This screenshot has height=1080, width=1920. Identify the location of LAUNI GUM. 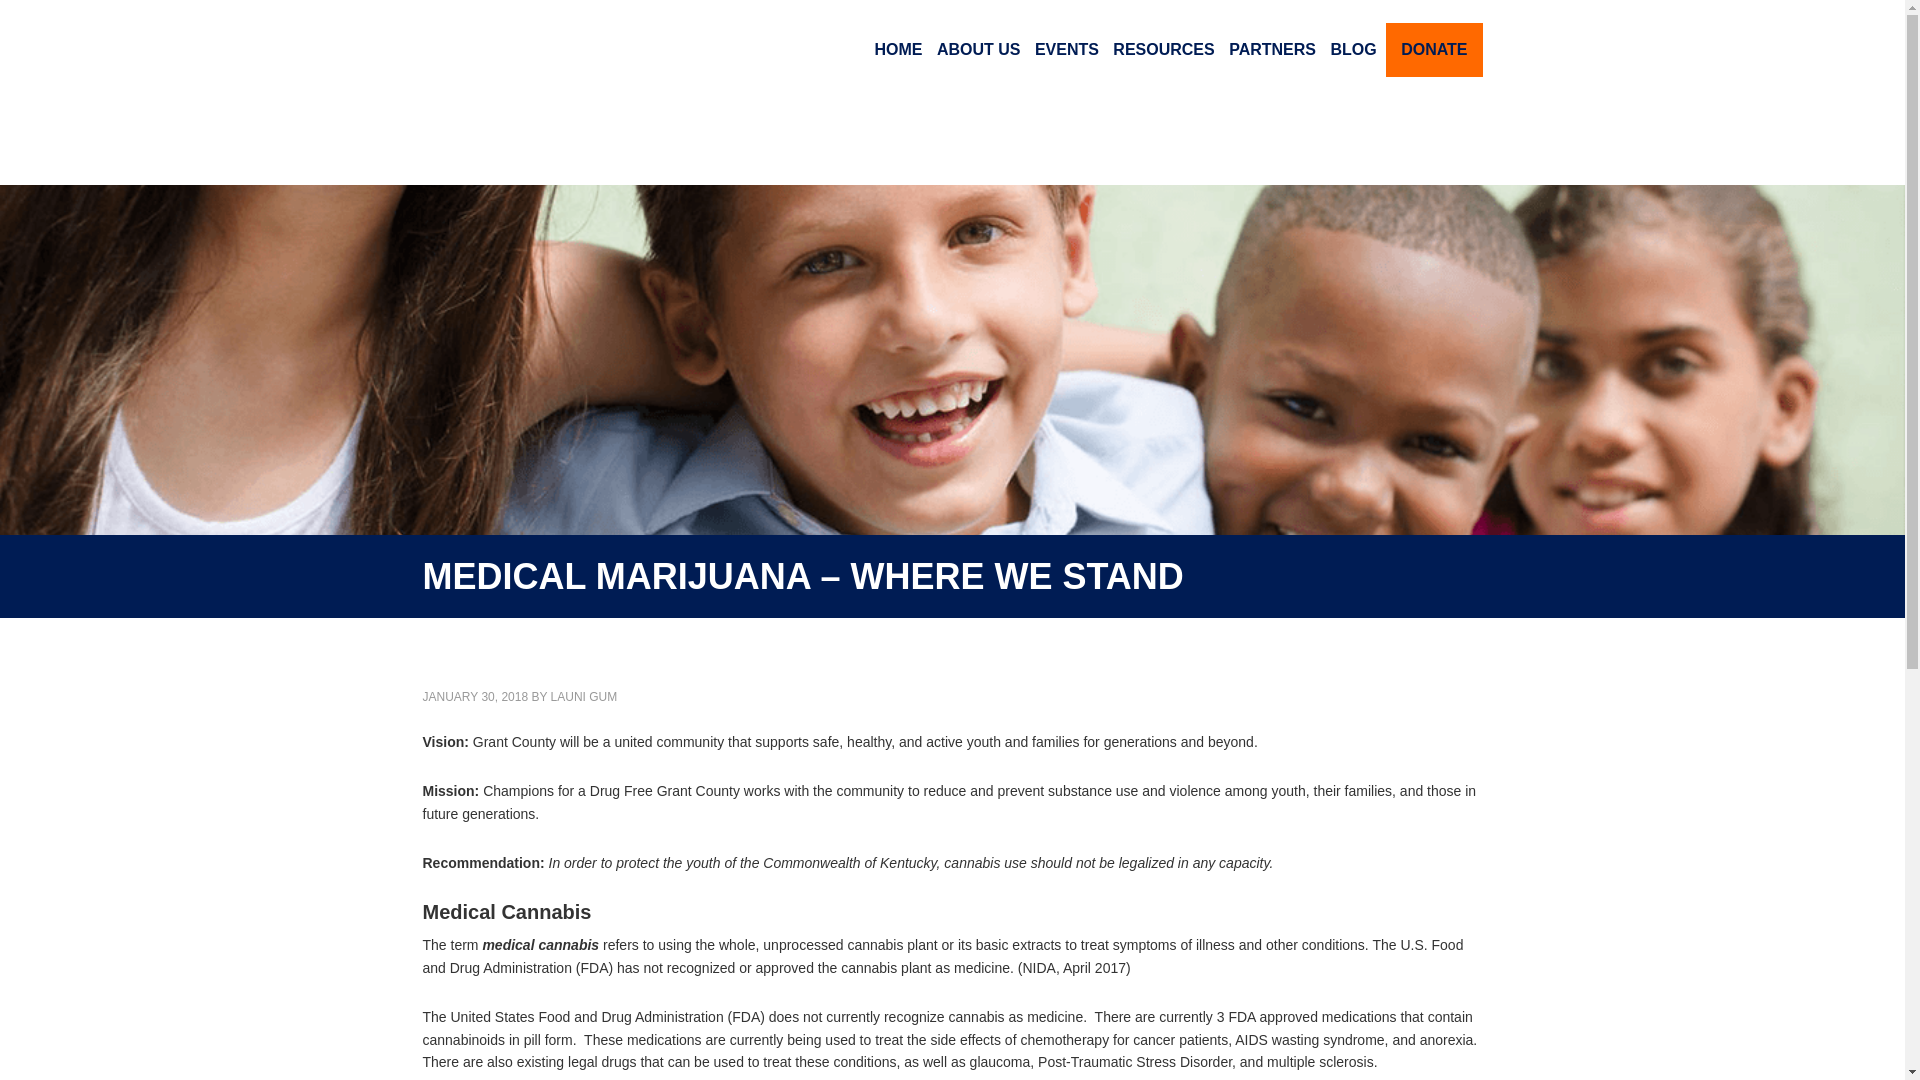
(584, 697).